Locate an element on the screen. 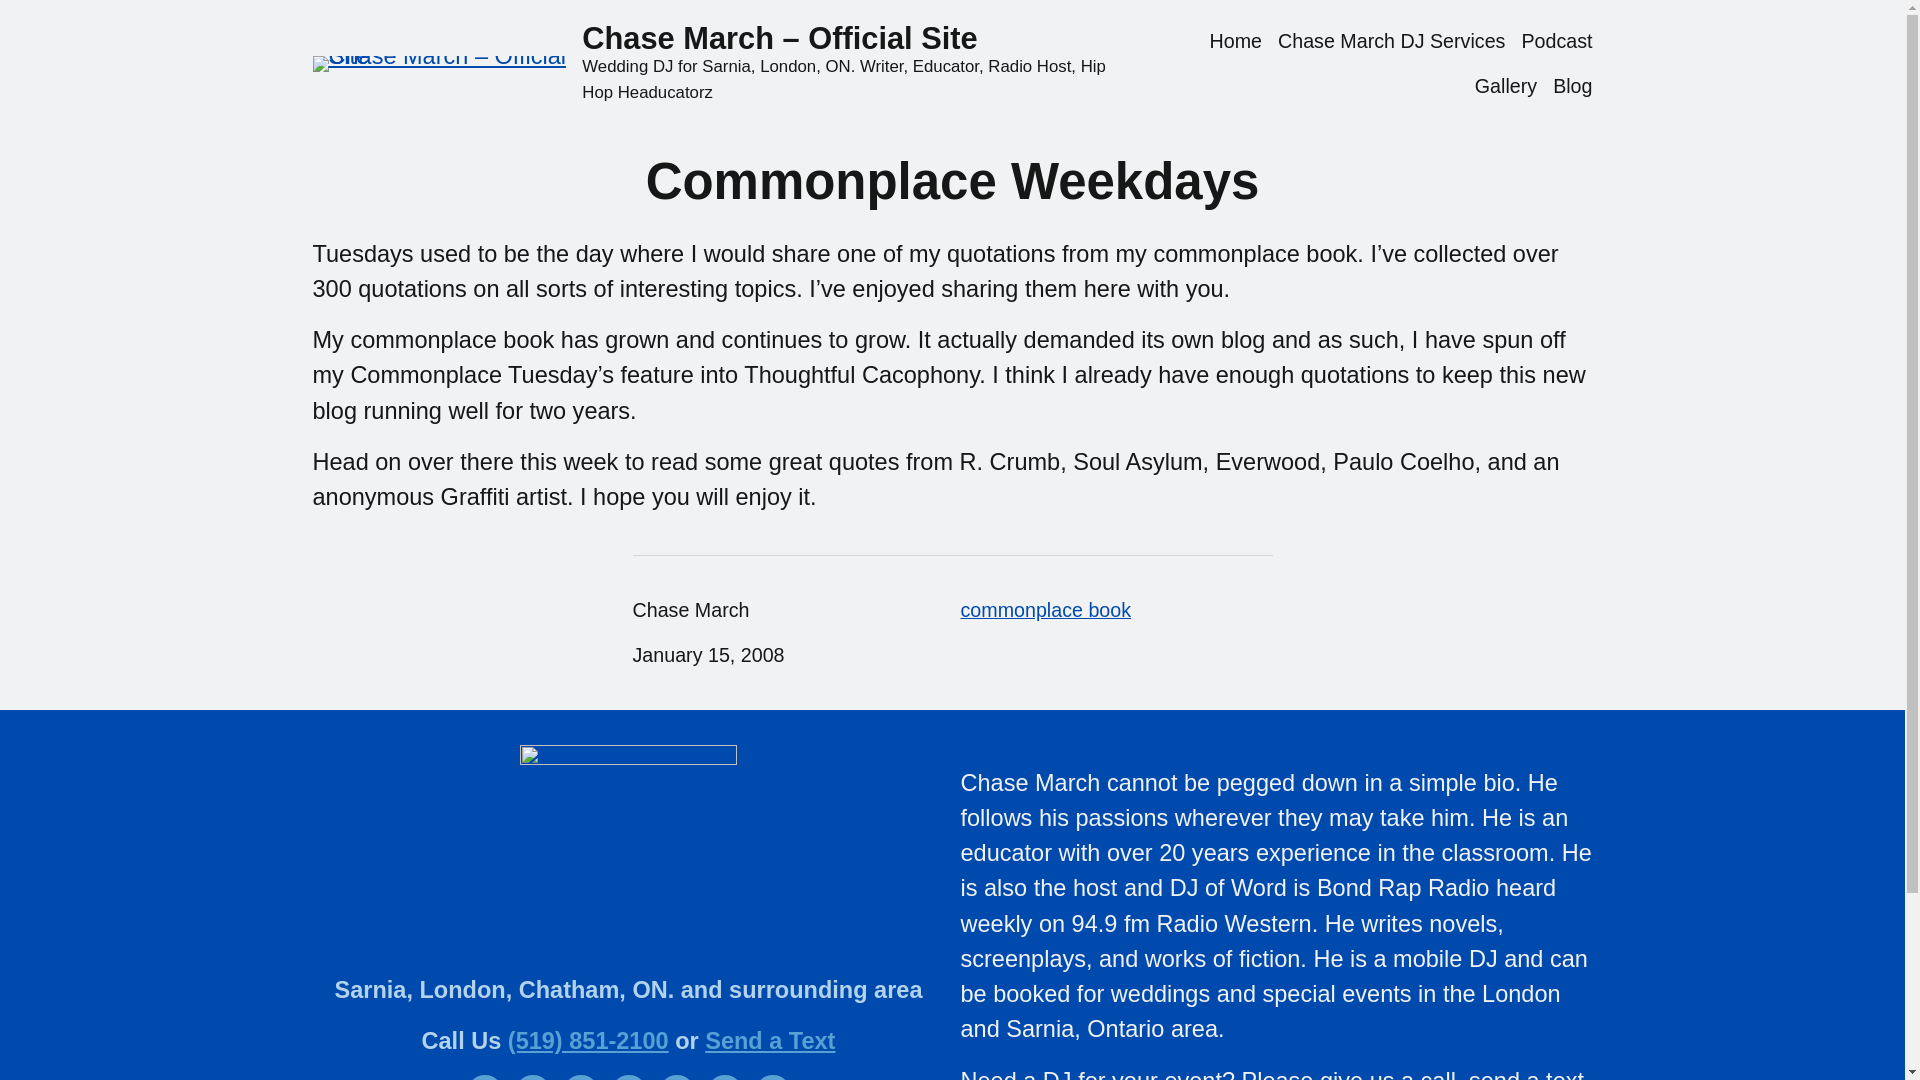  Facebook is located at coordinates (484, 1077).